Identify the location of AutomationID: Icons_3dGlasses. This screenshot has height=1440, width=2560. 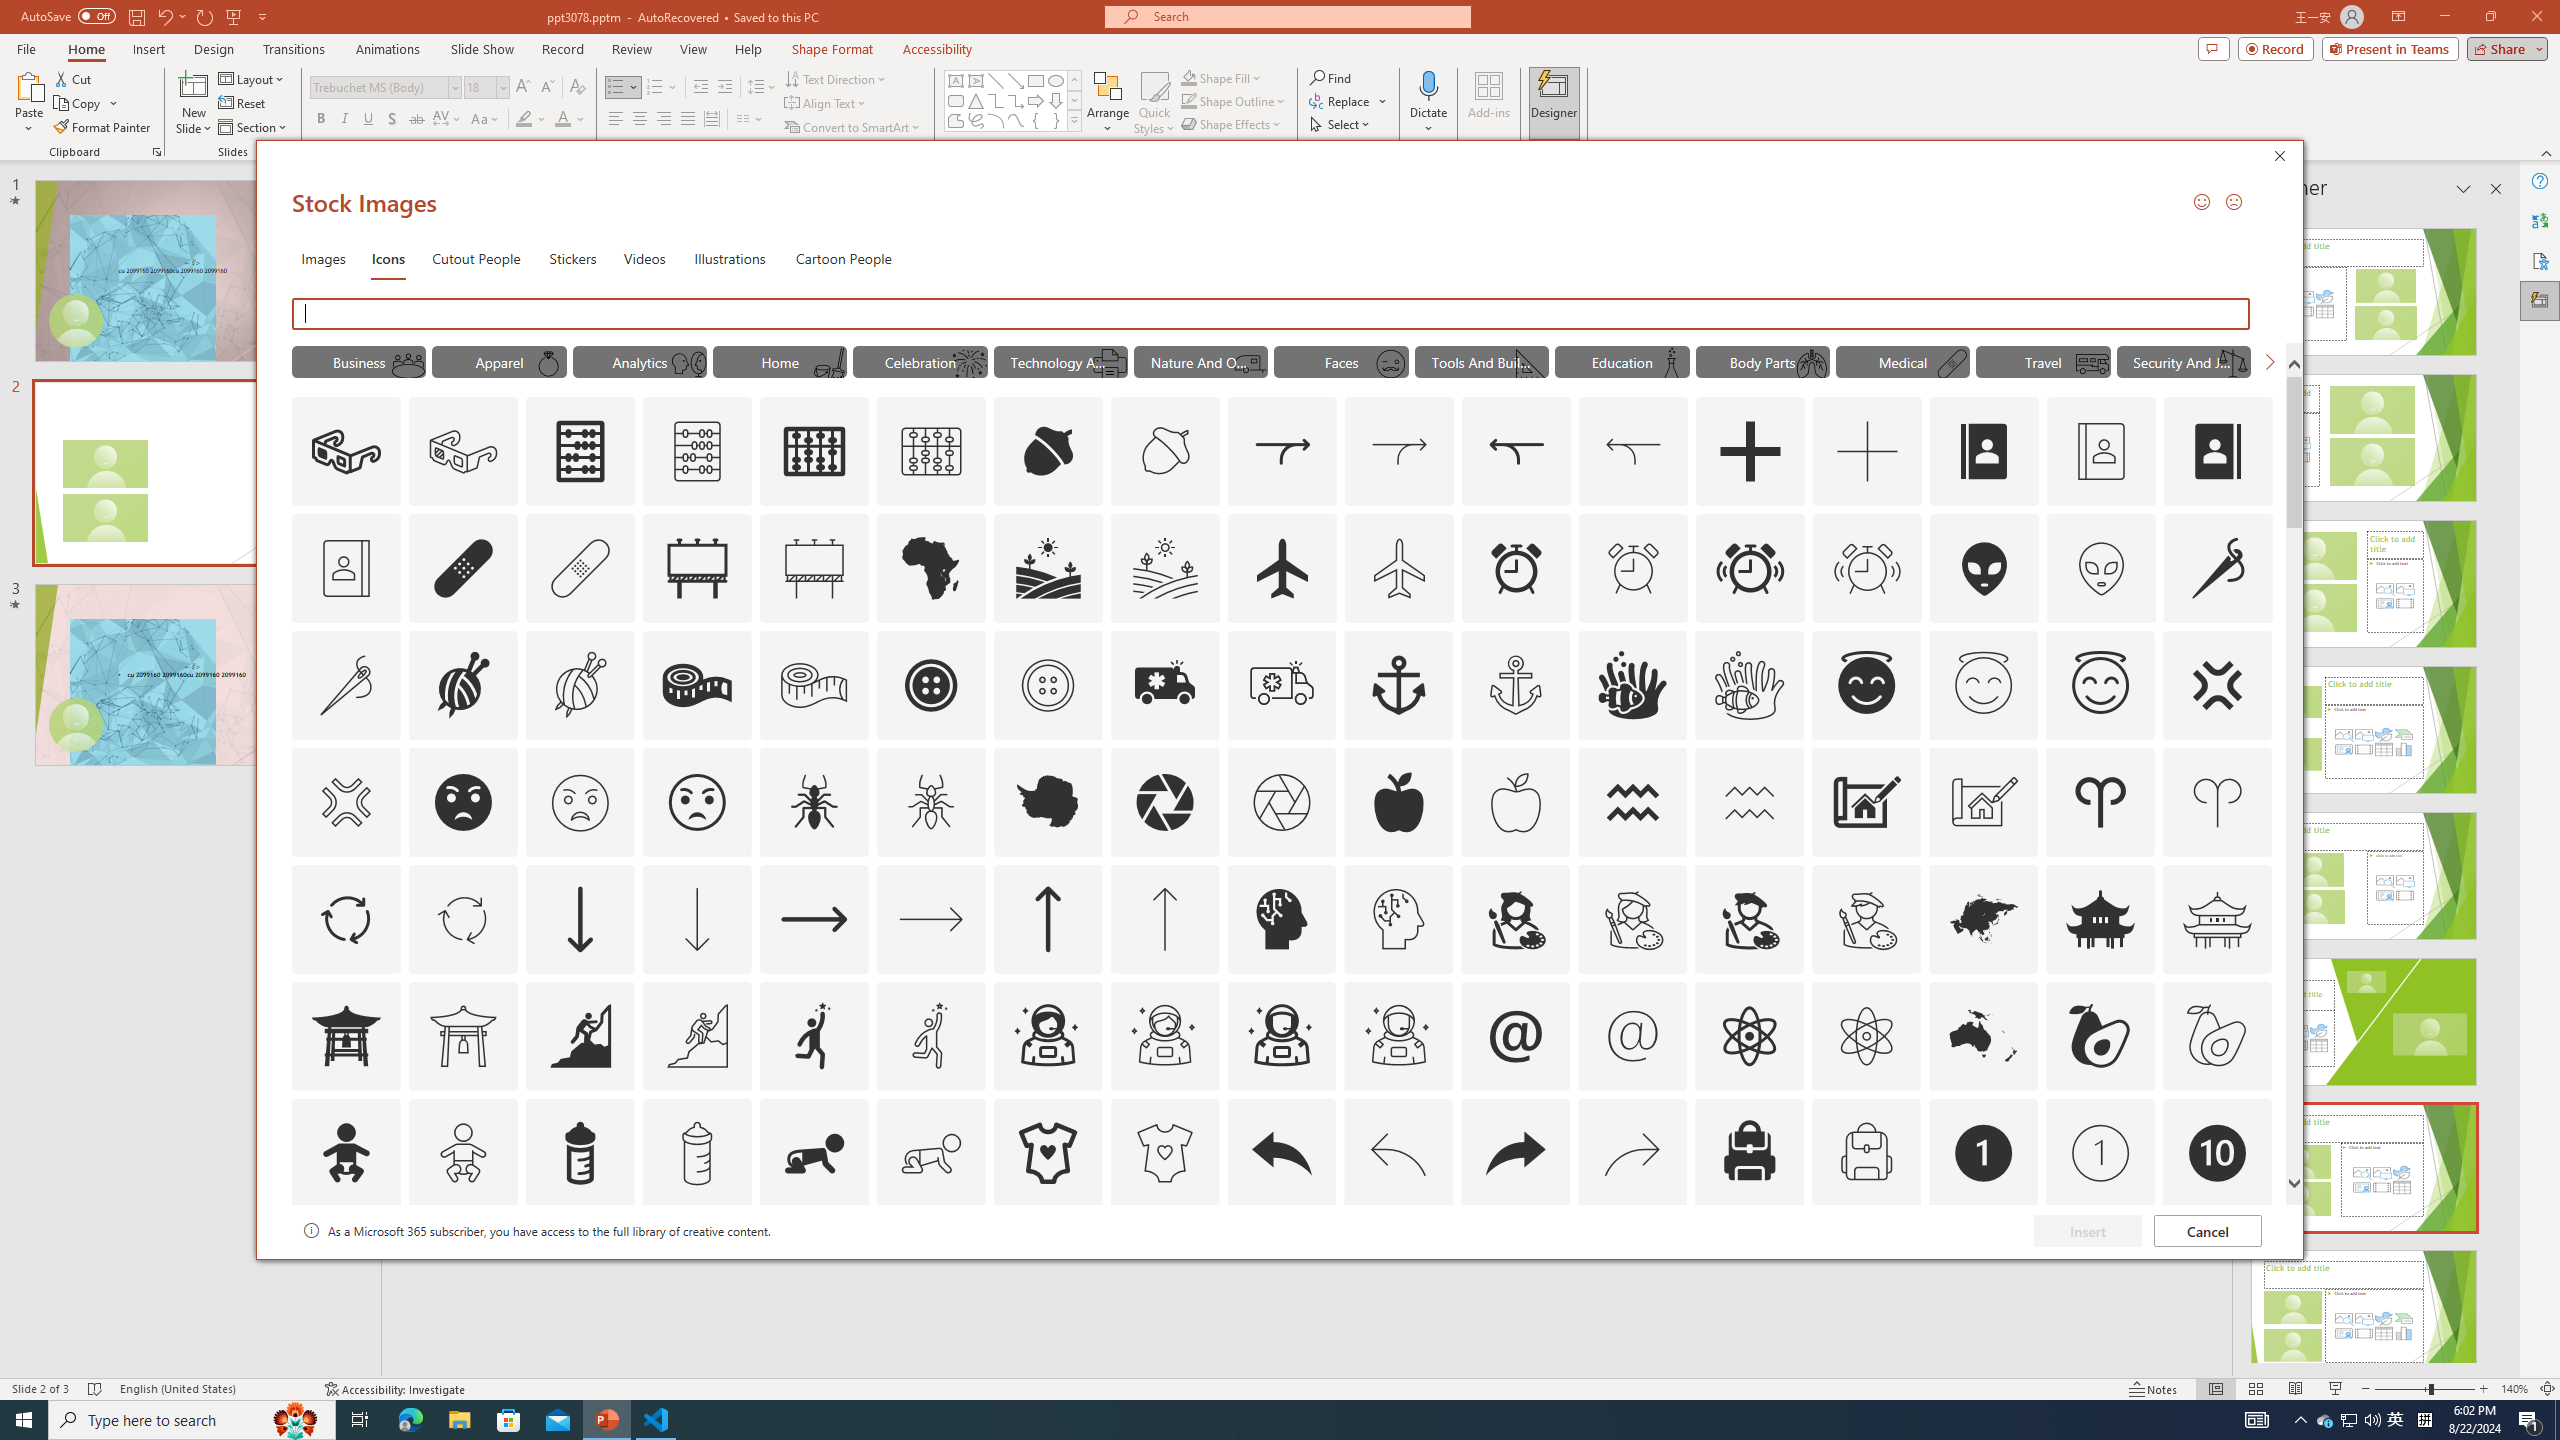
(346, 452).